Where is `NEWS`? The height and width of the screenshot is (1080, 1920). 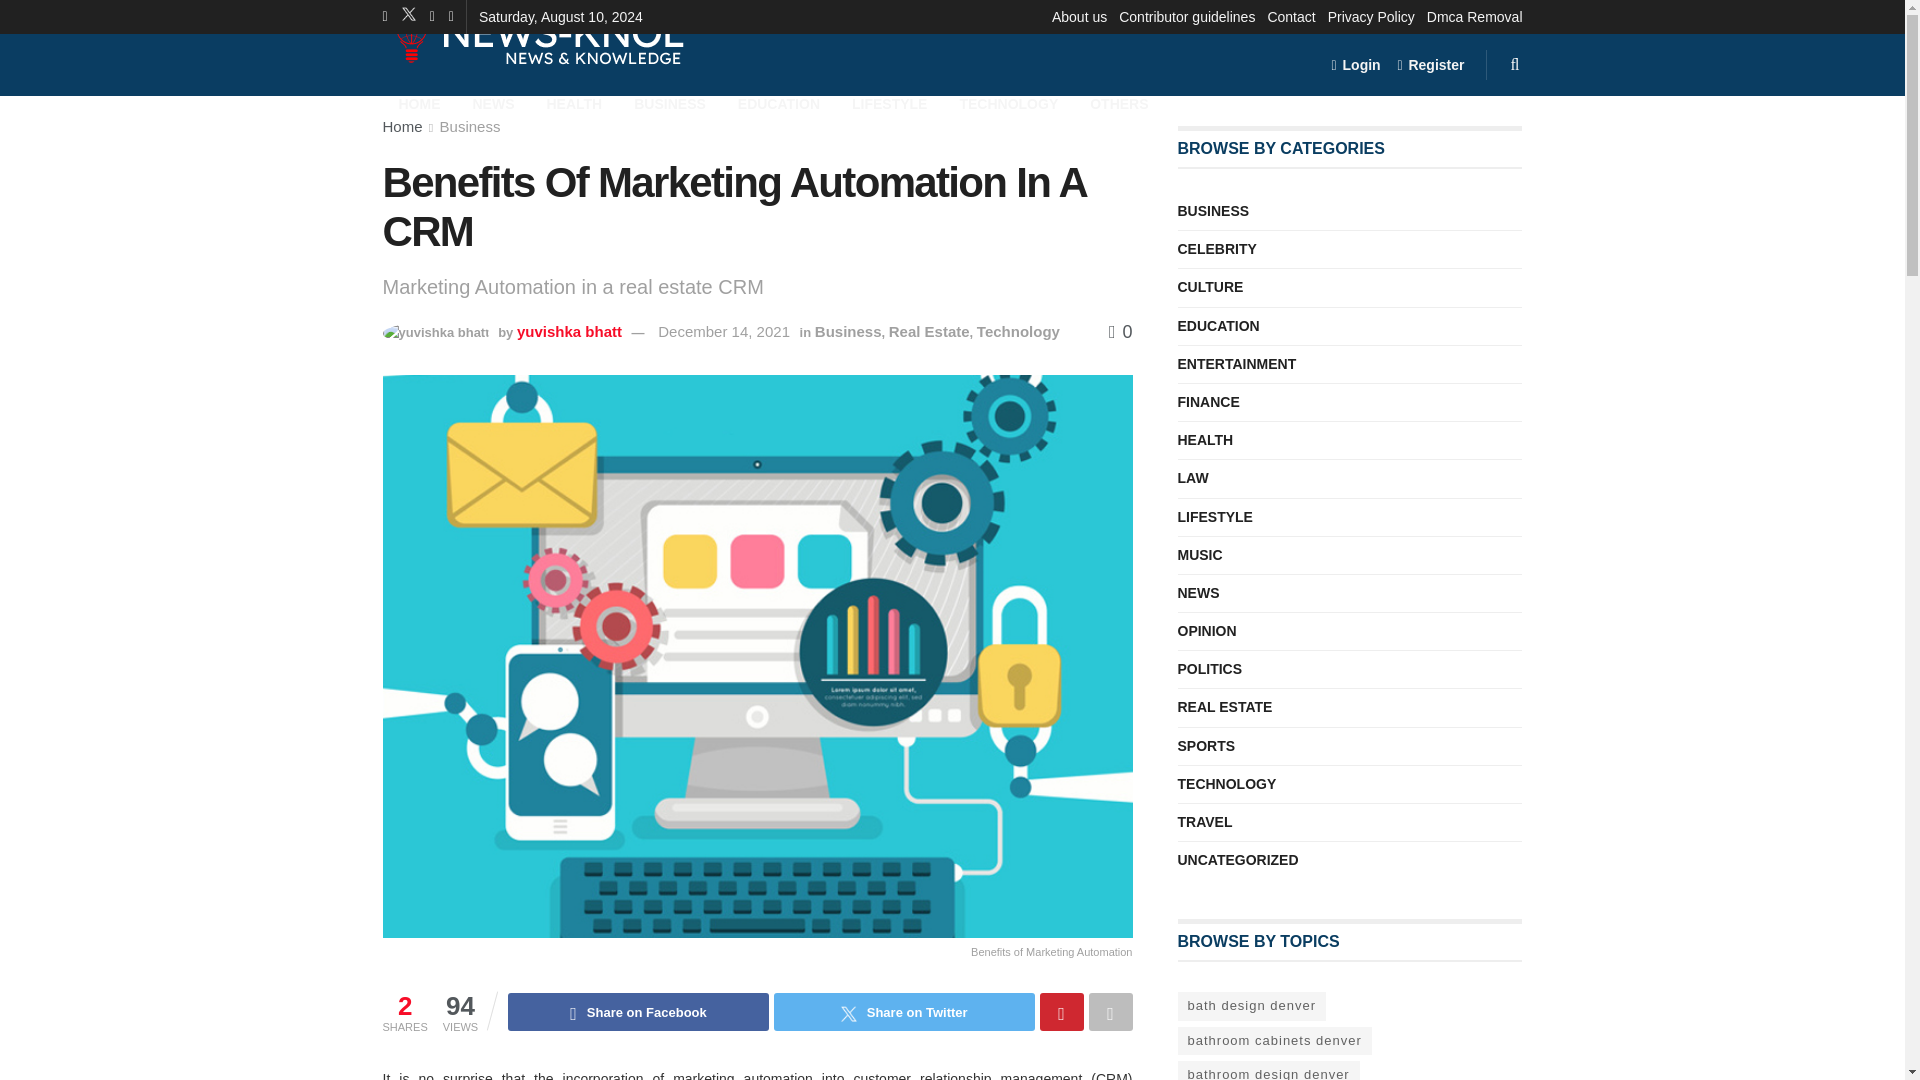 NEWS is located at coordinates (492, 102).